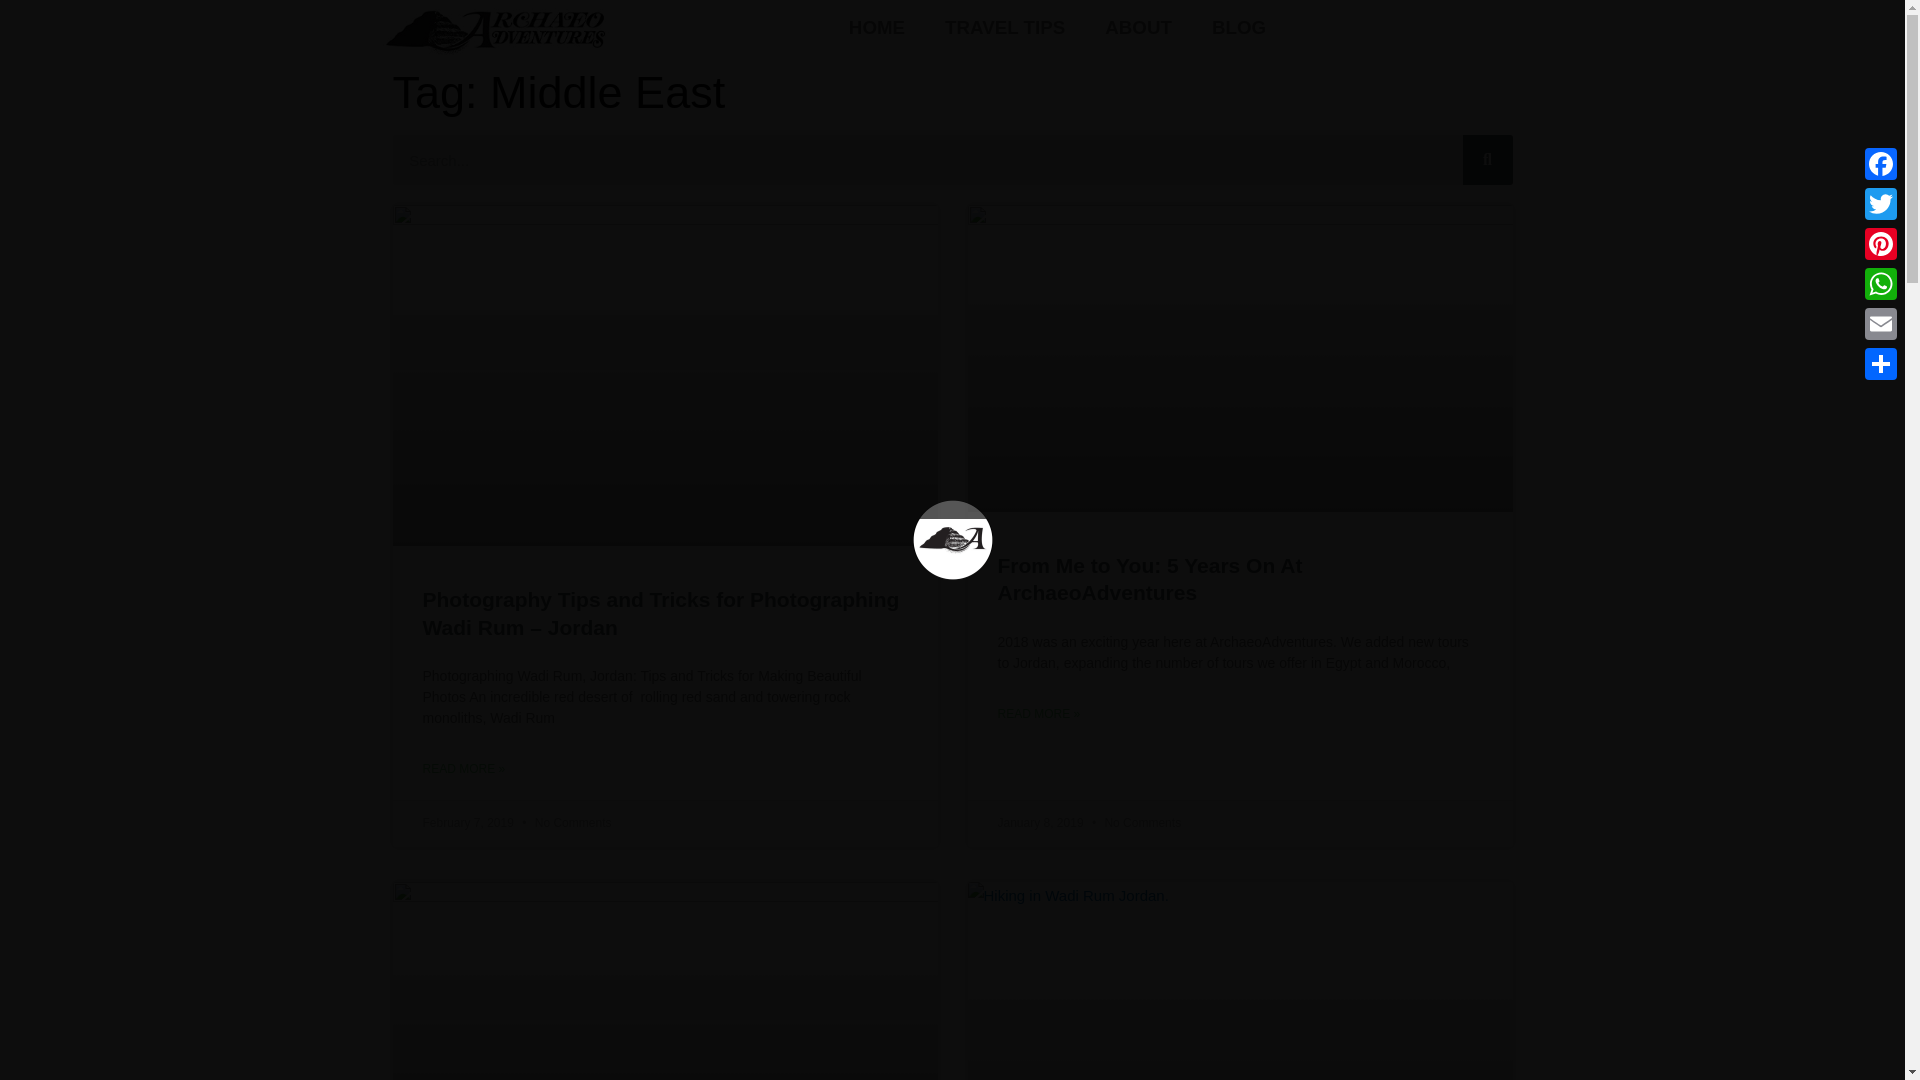 The image size is (1920, 1080). Describe the element at coordinates (1880, 243) in the screenshot. I see `Pinterest` at that location.